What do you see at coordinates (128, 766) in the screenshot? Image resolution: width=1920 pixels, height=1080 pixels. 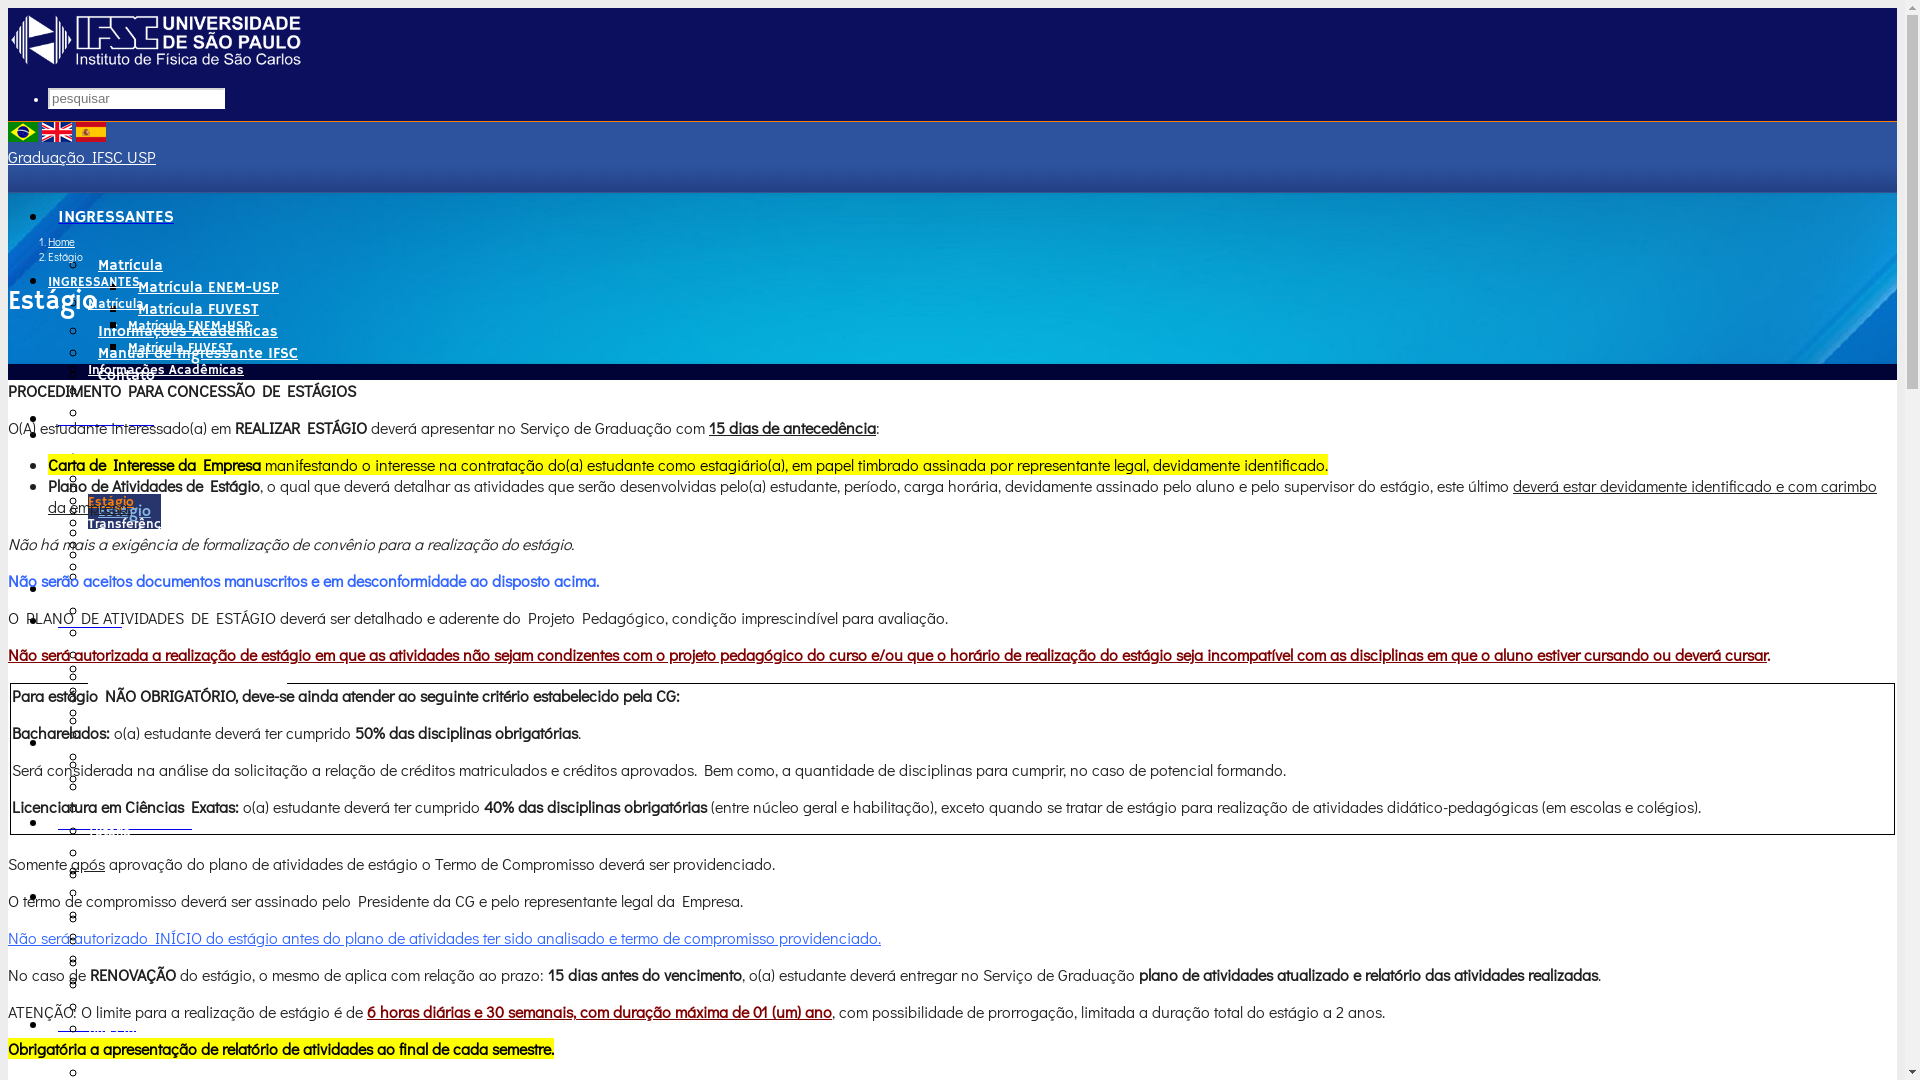 I see `E-Disciplinas` at bounding box center [128, 766].